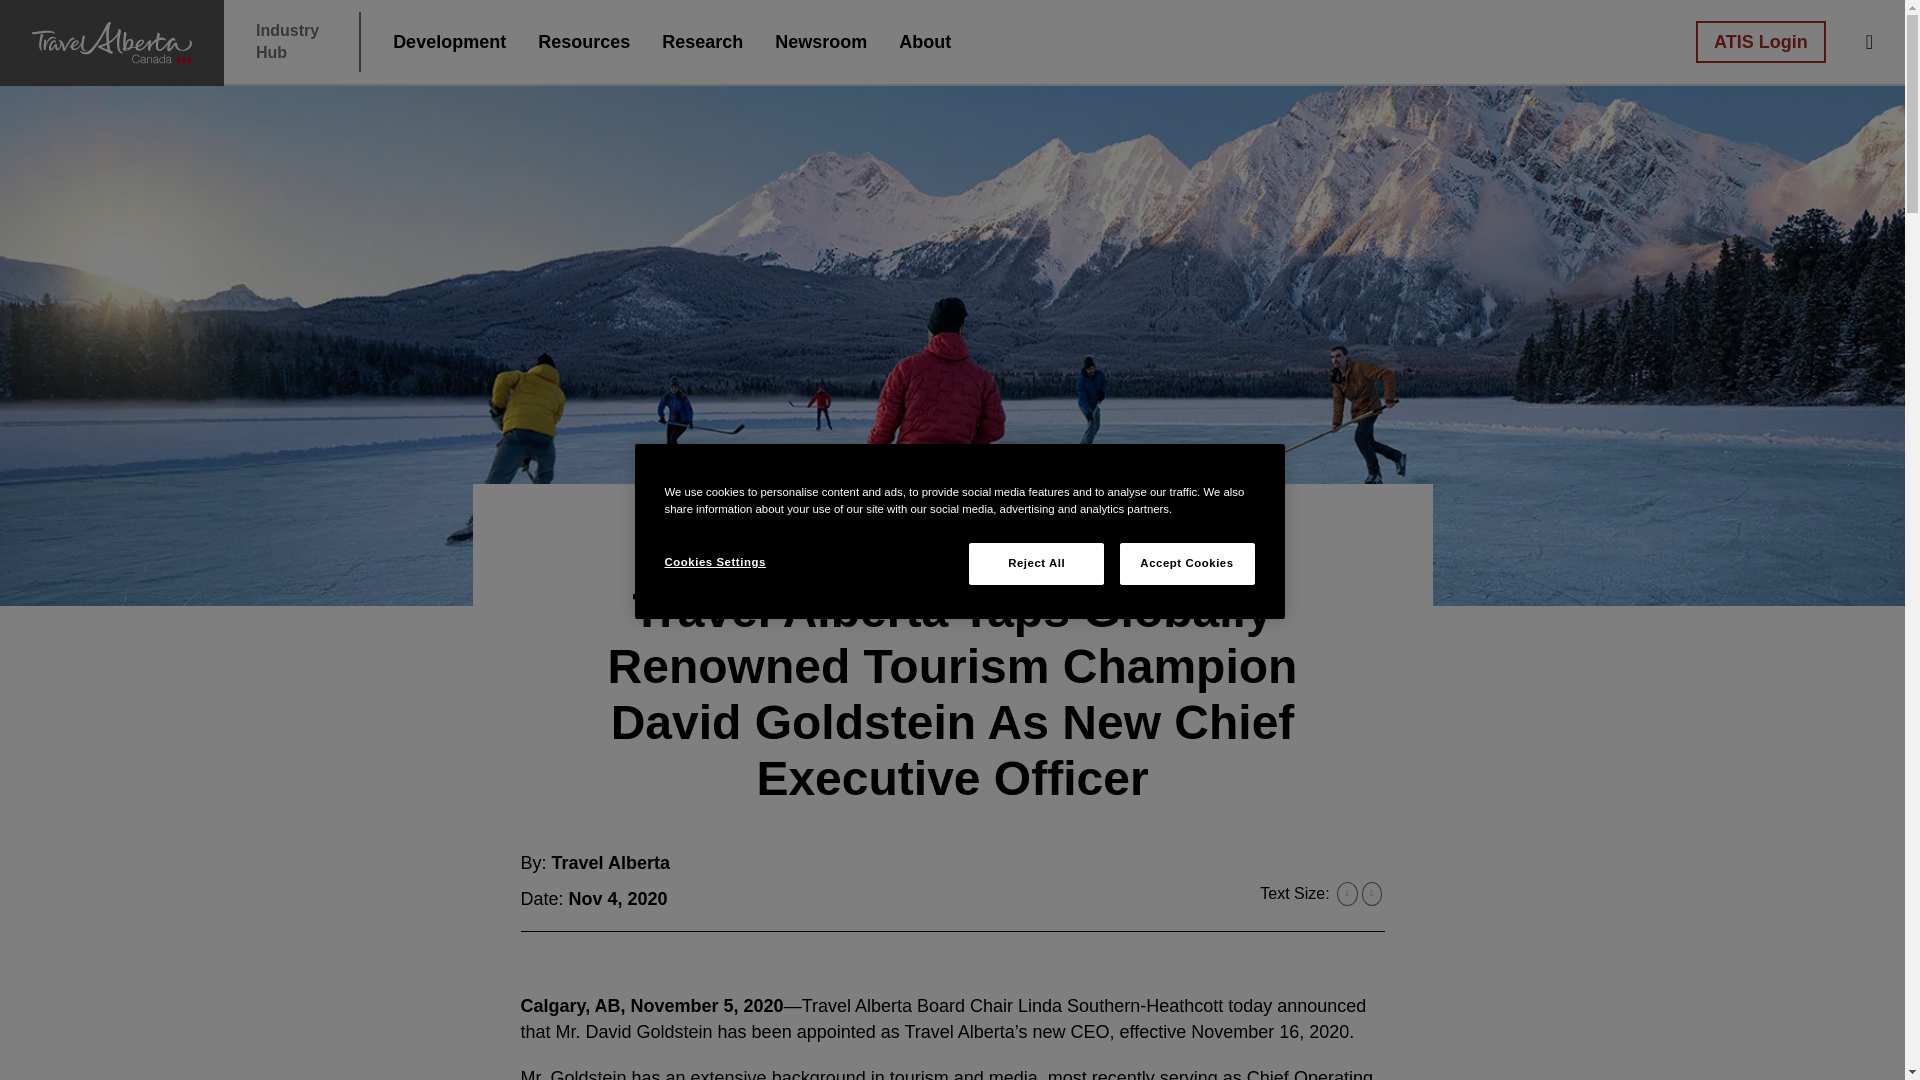 This screenshot has height=1080, width=1920. Describe the element at coordinates (820, 41) in the screenshot. I see `Newsroom` at that location.